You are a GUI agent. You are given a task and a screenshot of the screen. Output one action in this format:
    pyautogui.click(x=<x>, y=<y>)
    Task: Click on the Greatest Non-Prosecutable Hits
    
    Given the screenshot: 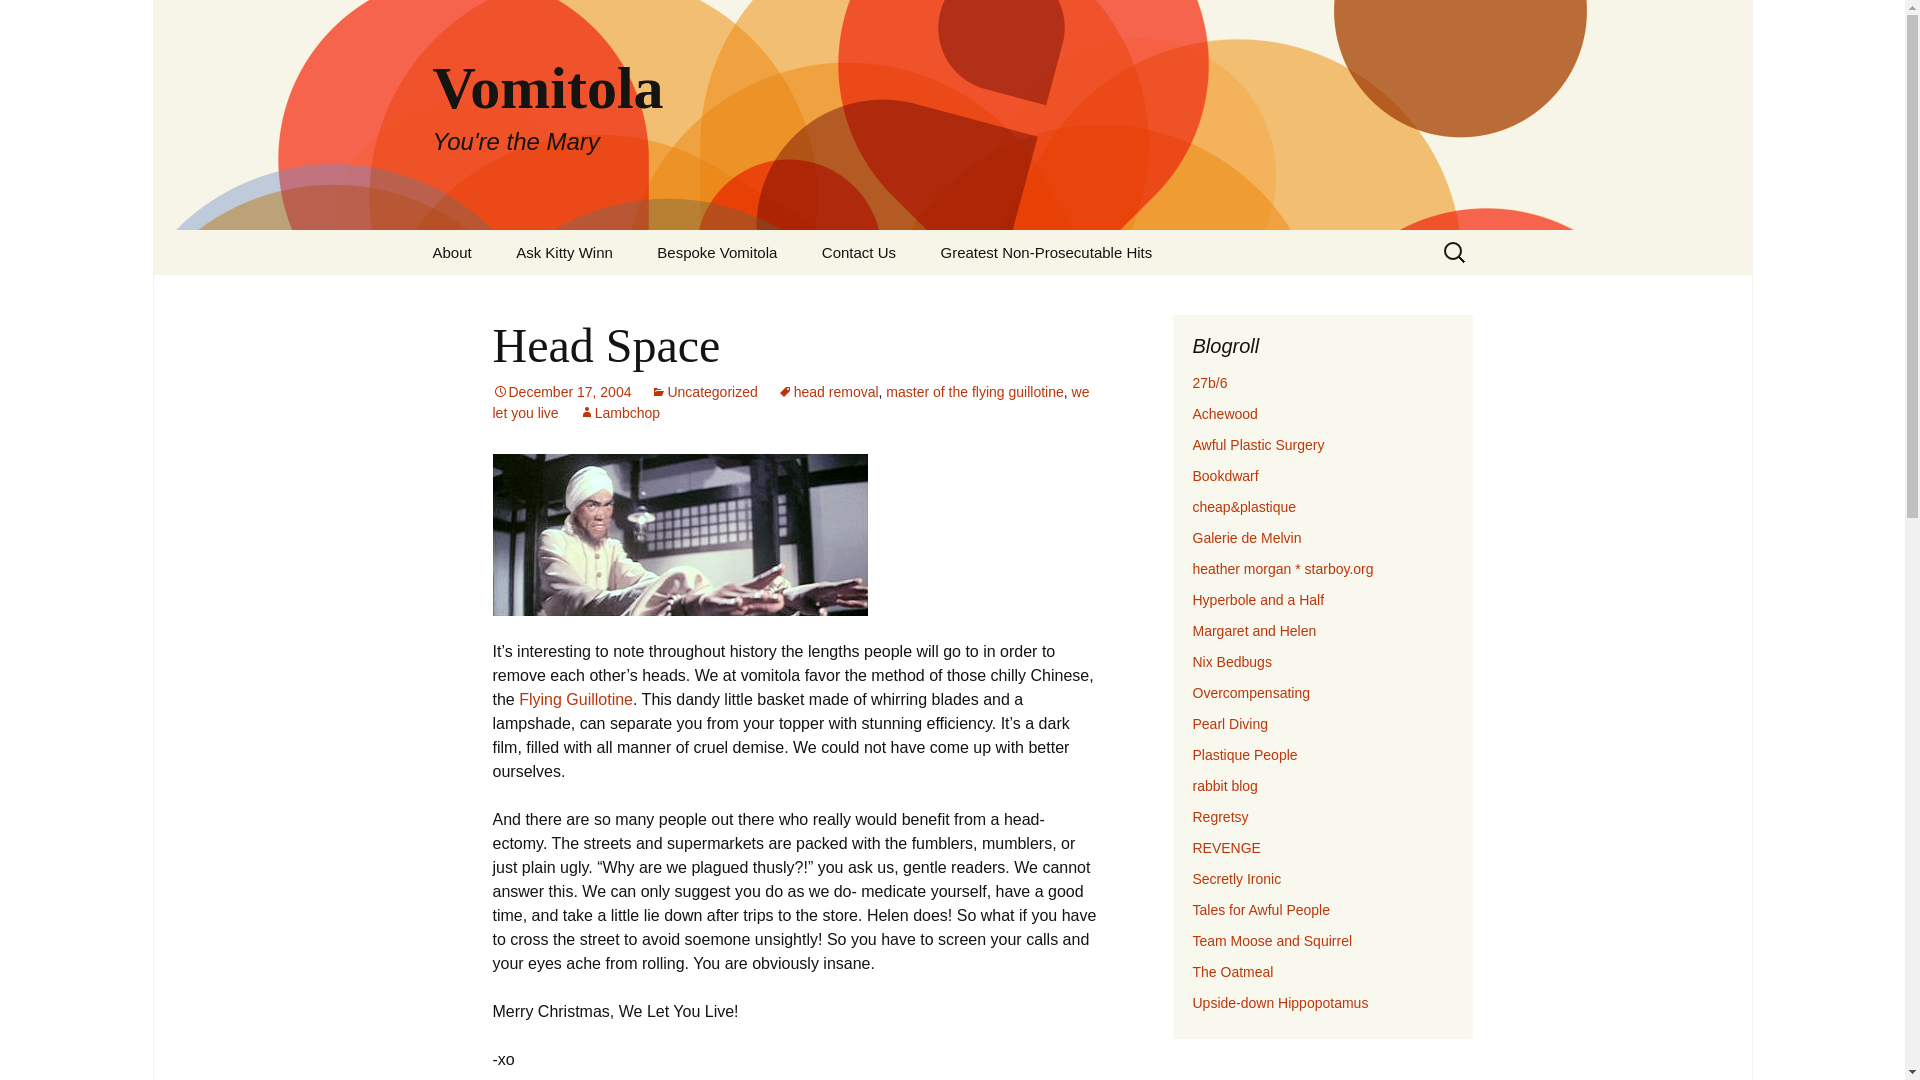 What is the action you would take?
    pyautogui.click(x=1045, y=252)
    